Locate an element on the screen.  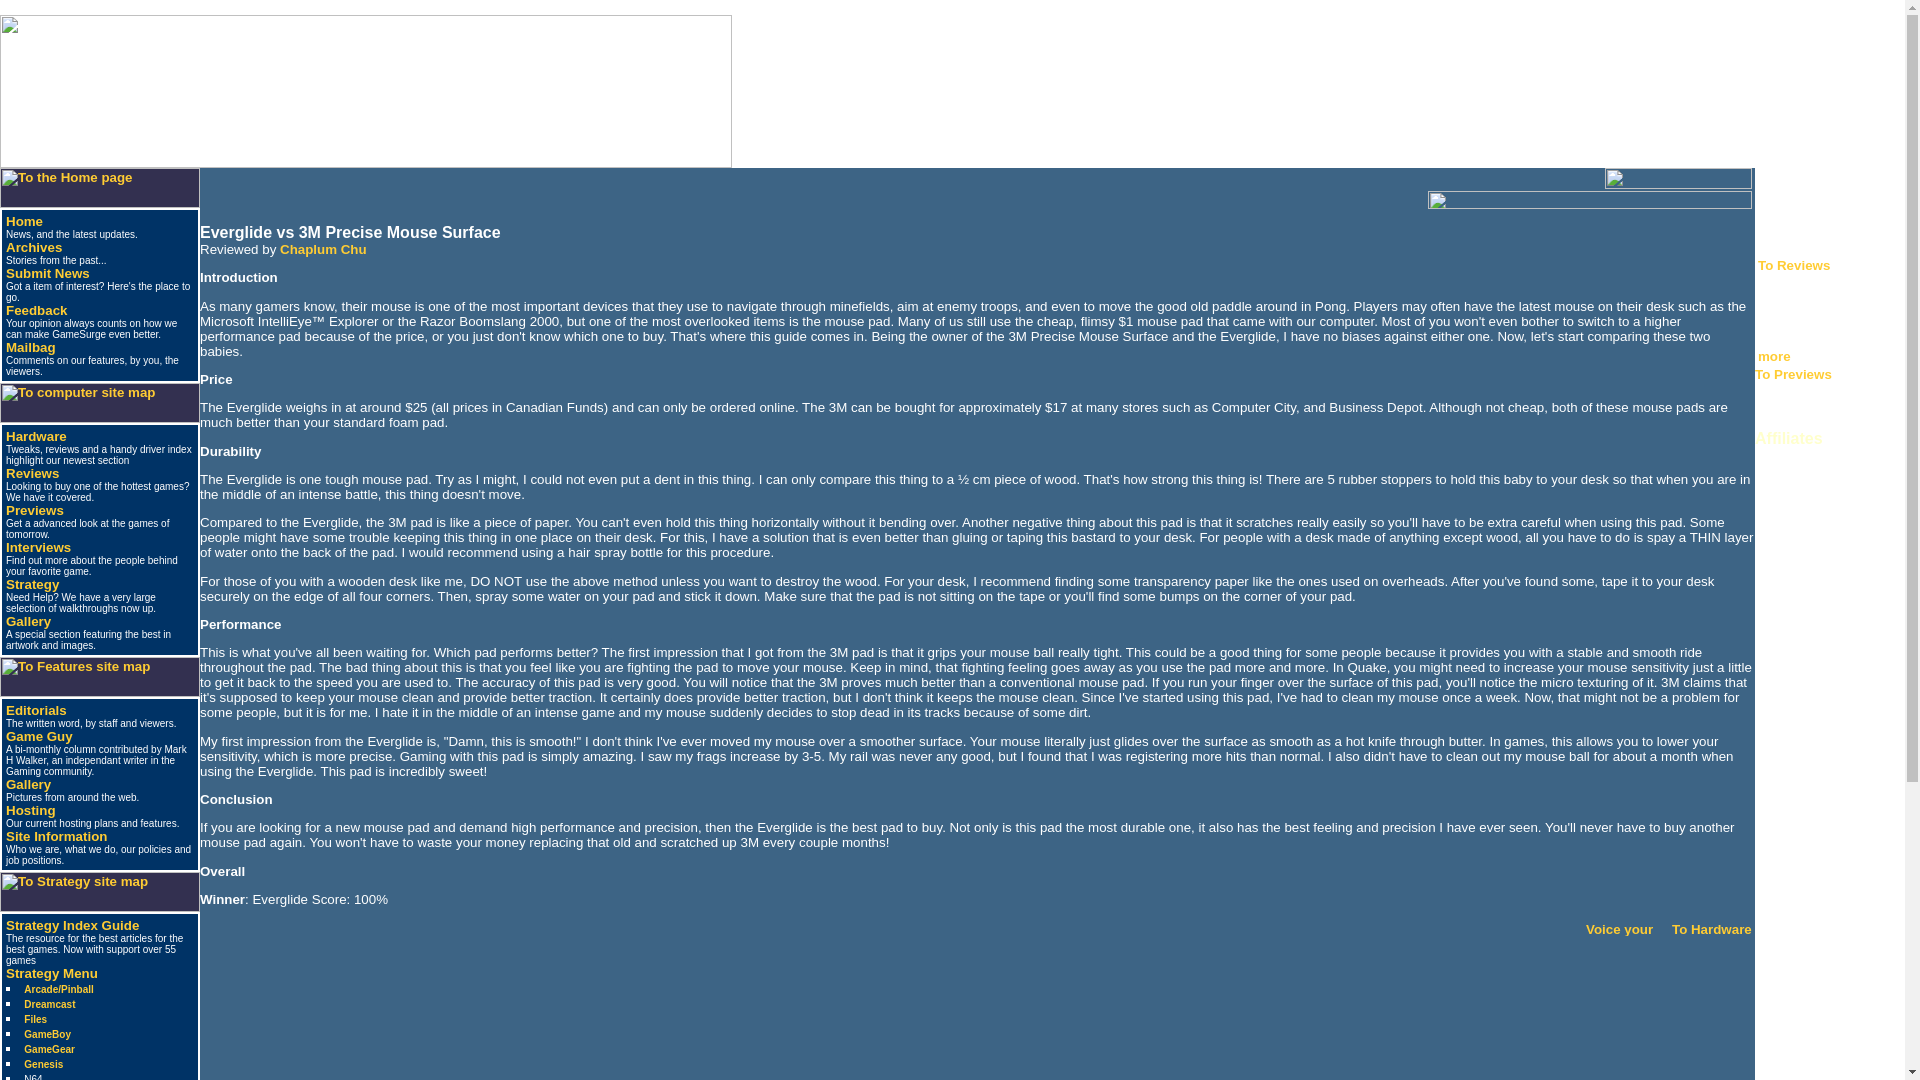
Chaplum Chu is located at coordinates (323, 249).